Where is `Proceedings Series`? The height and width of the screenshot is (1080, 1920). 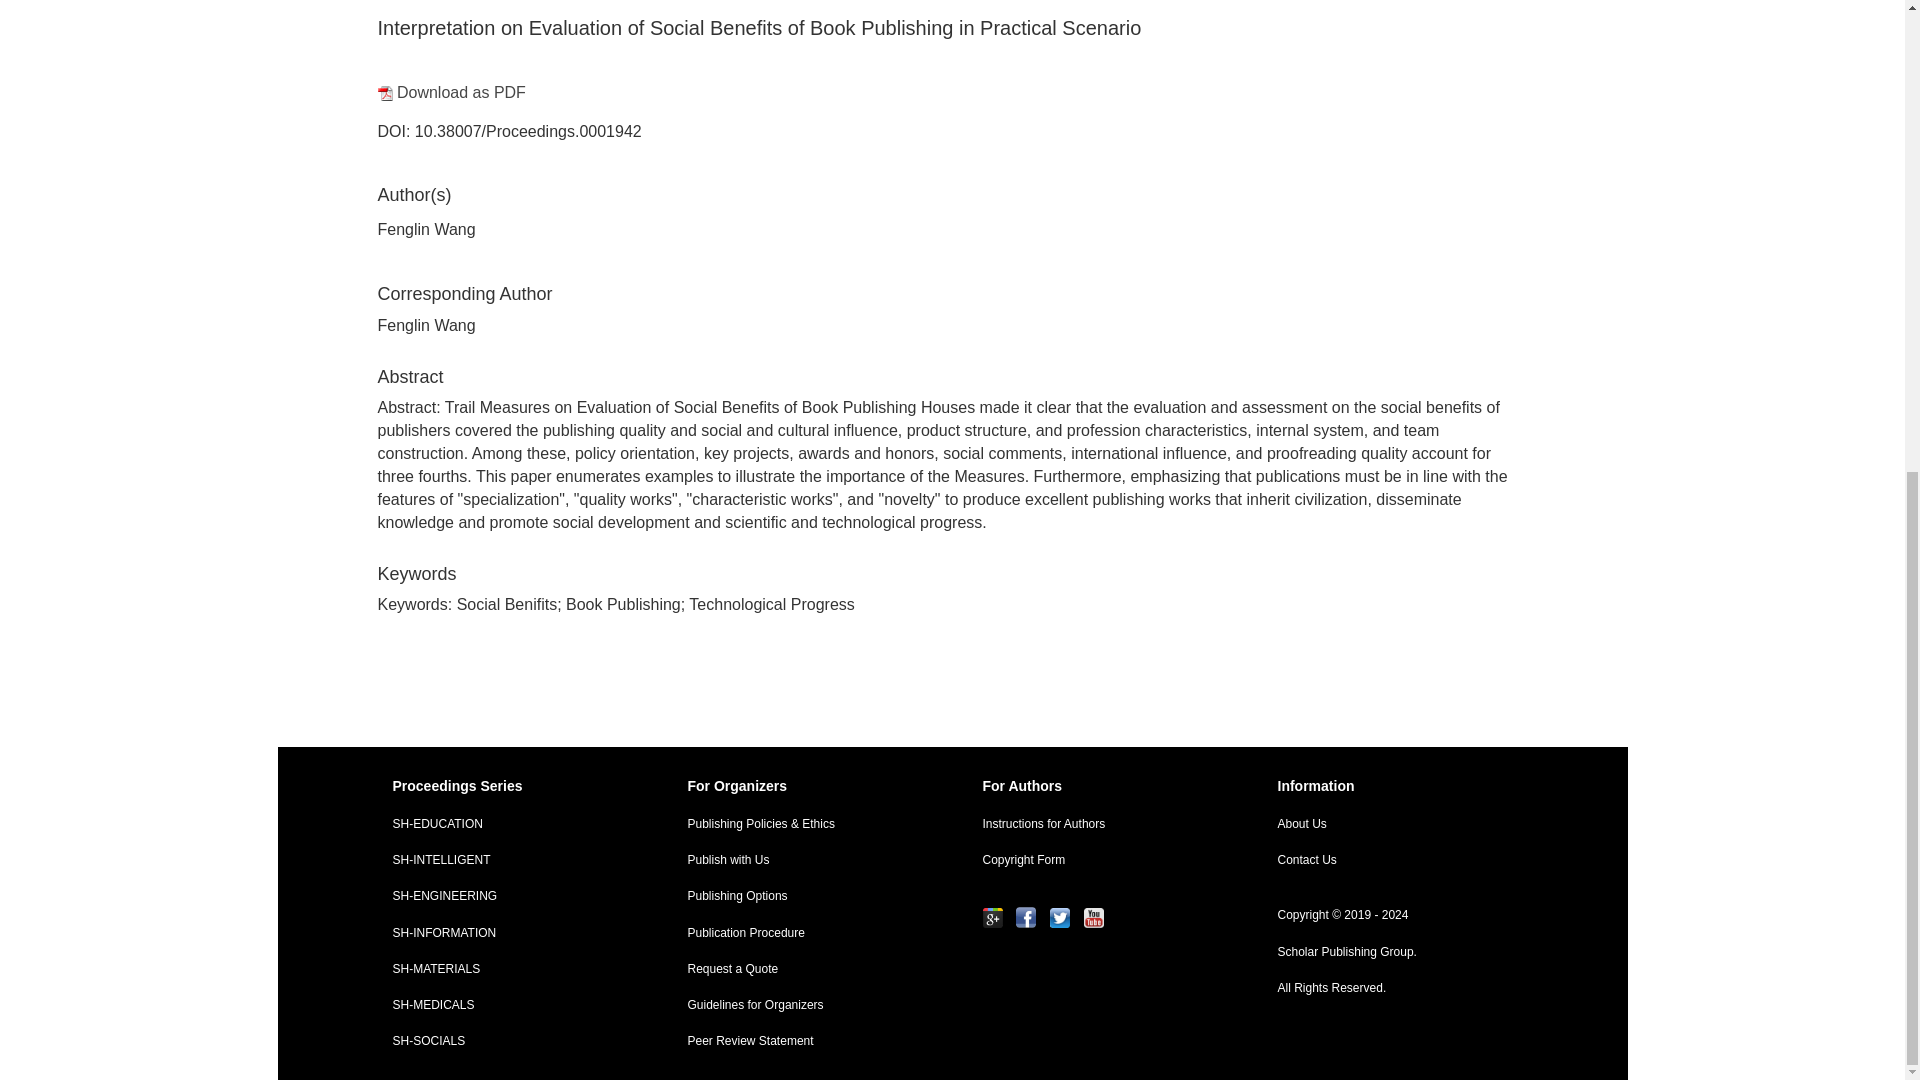
Proceedings Series is located at coordinates (510, 786).